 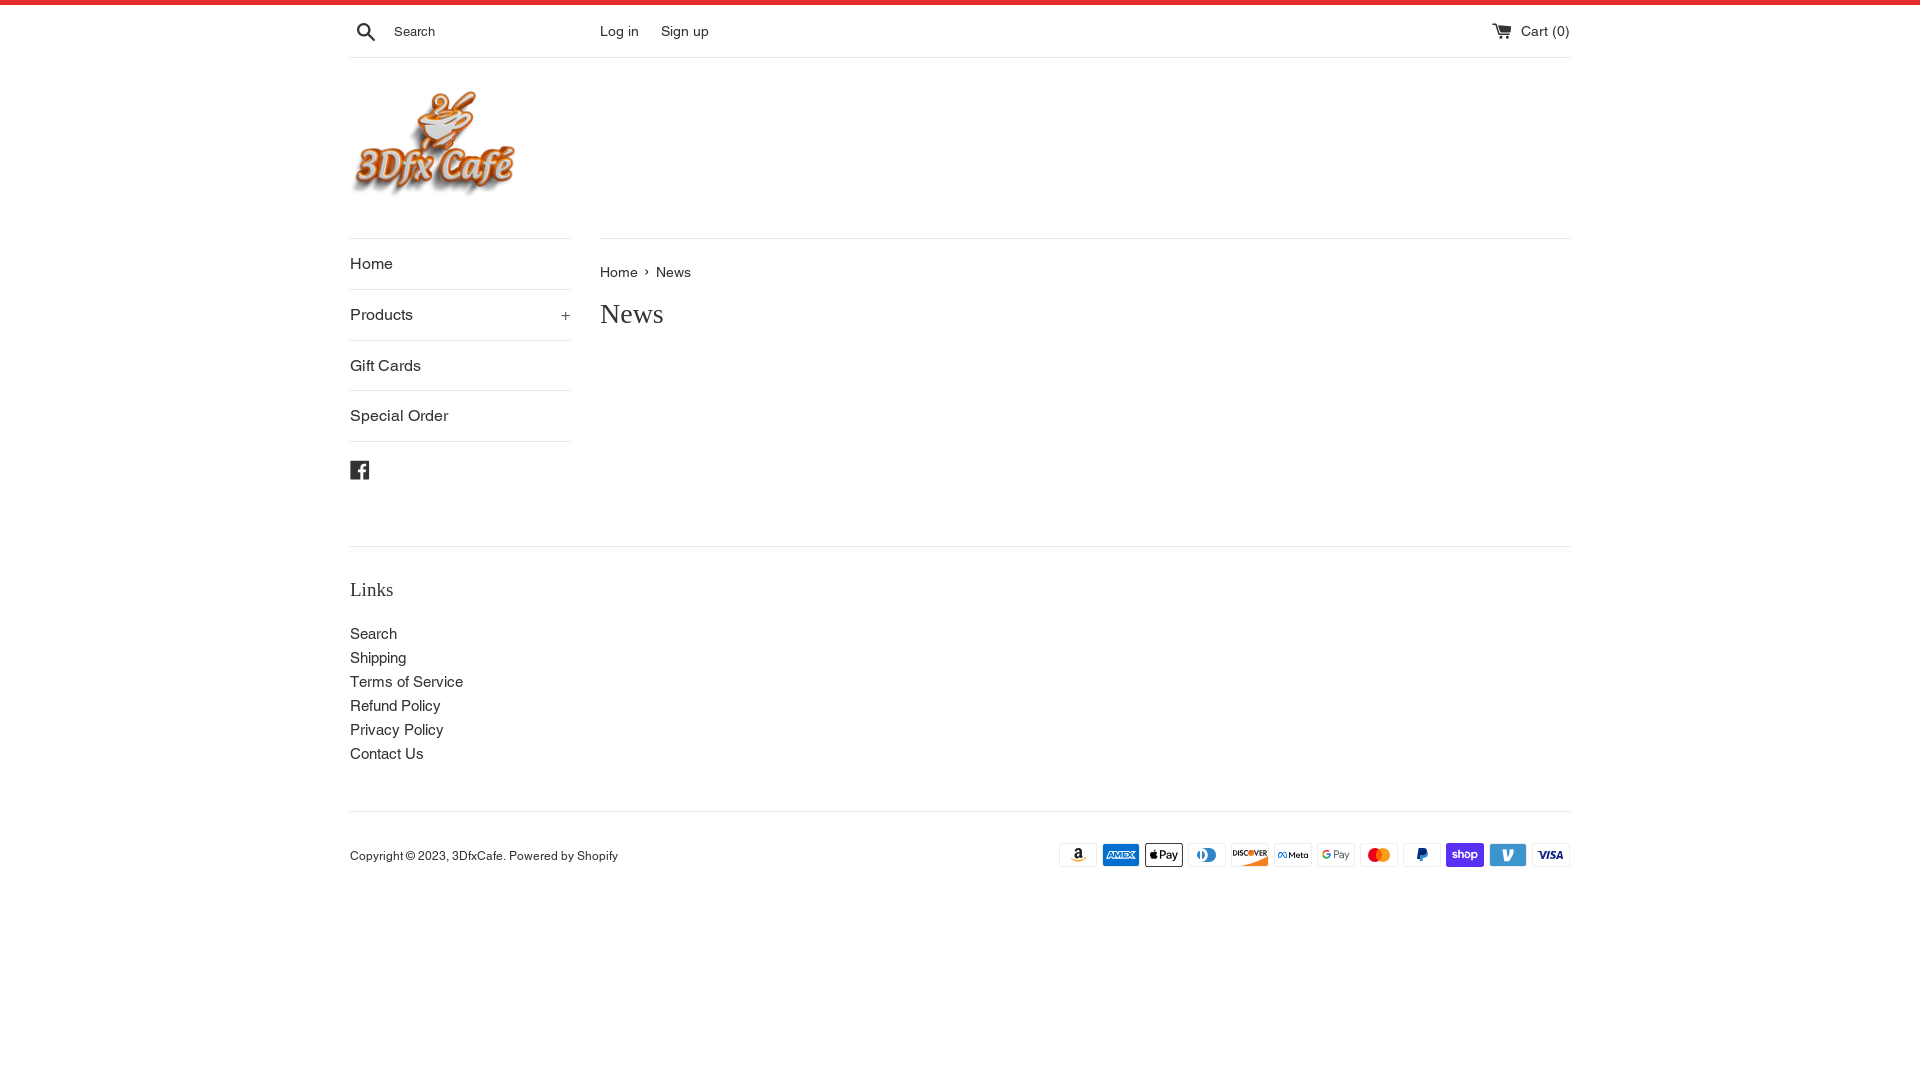 I want to click on Products
+, so click(x=460, y=315).